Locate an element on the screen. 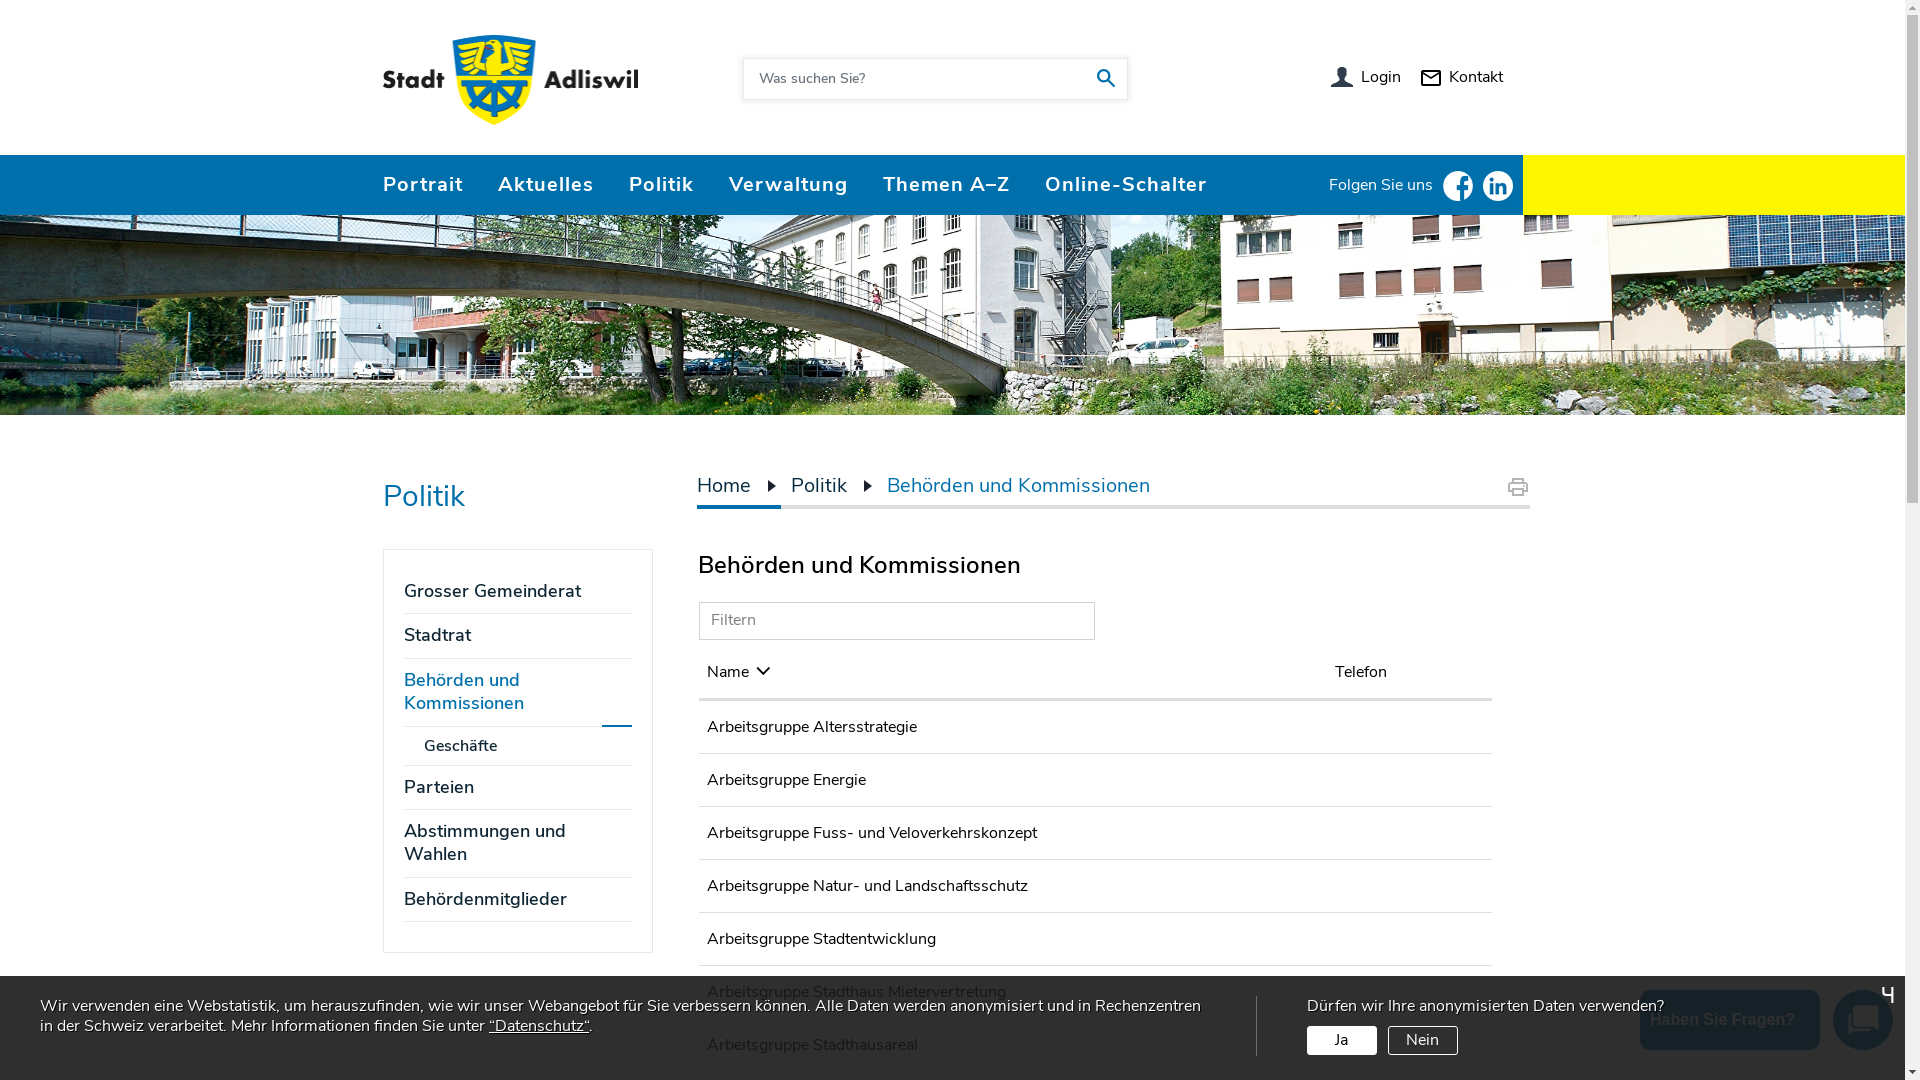 Image resolution: width=1920 pixels, height=1080 pixels. Nein is located at coordinates (1423, 1040).